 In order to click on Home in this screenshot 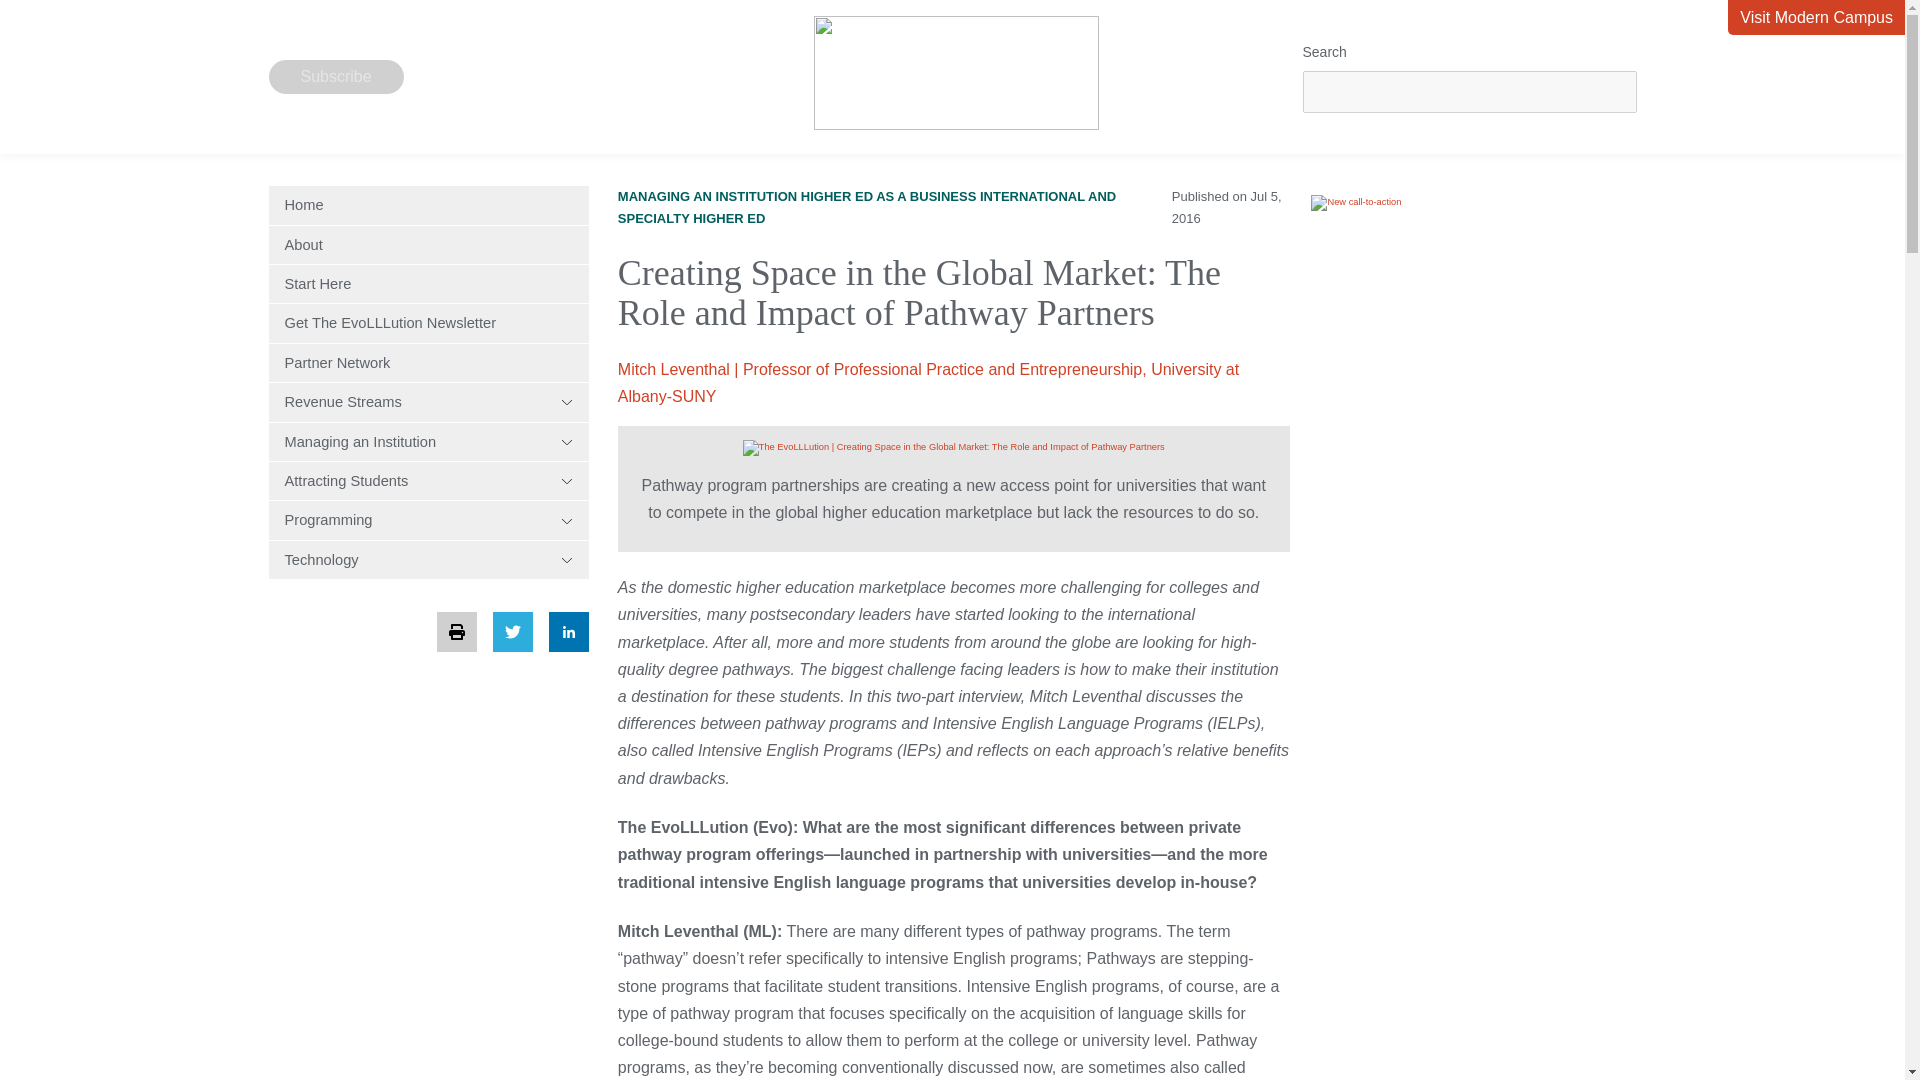, I will do `click(428, 204)`.